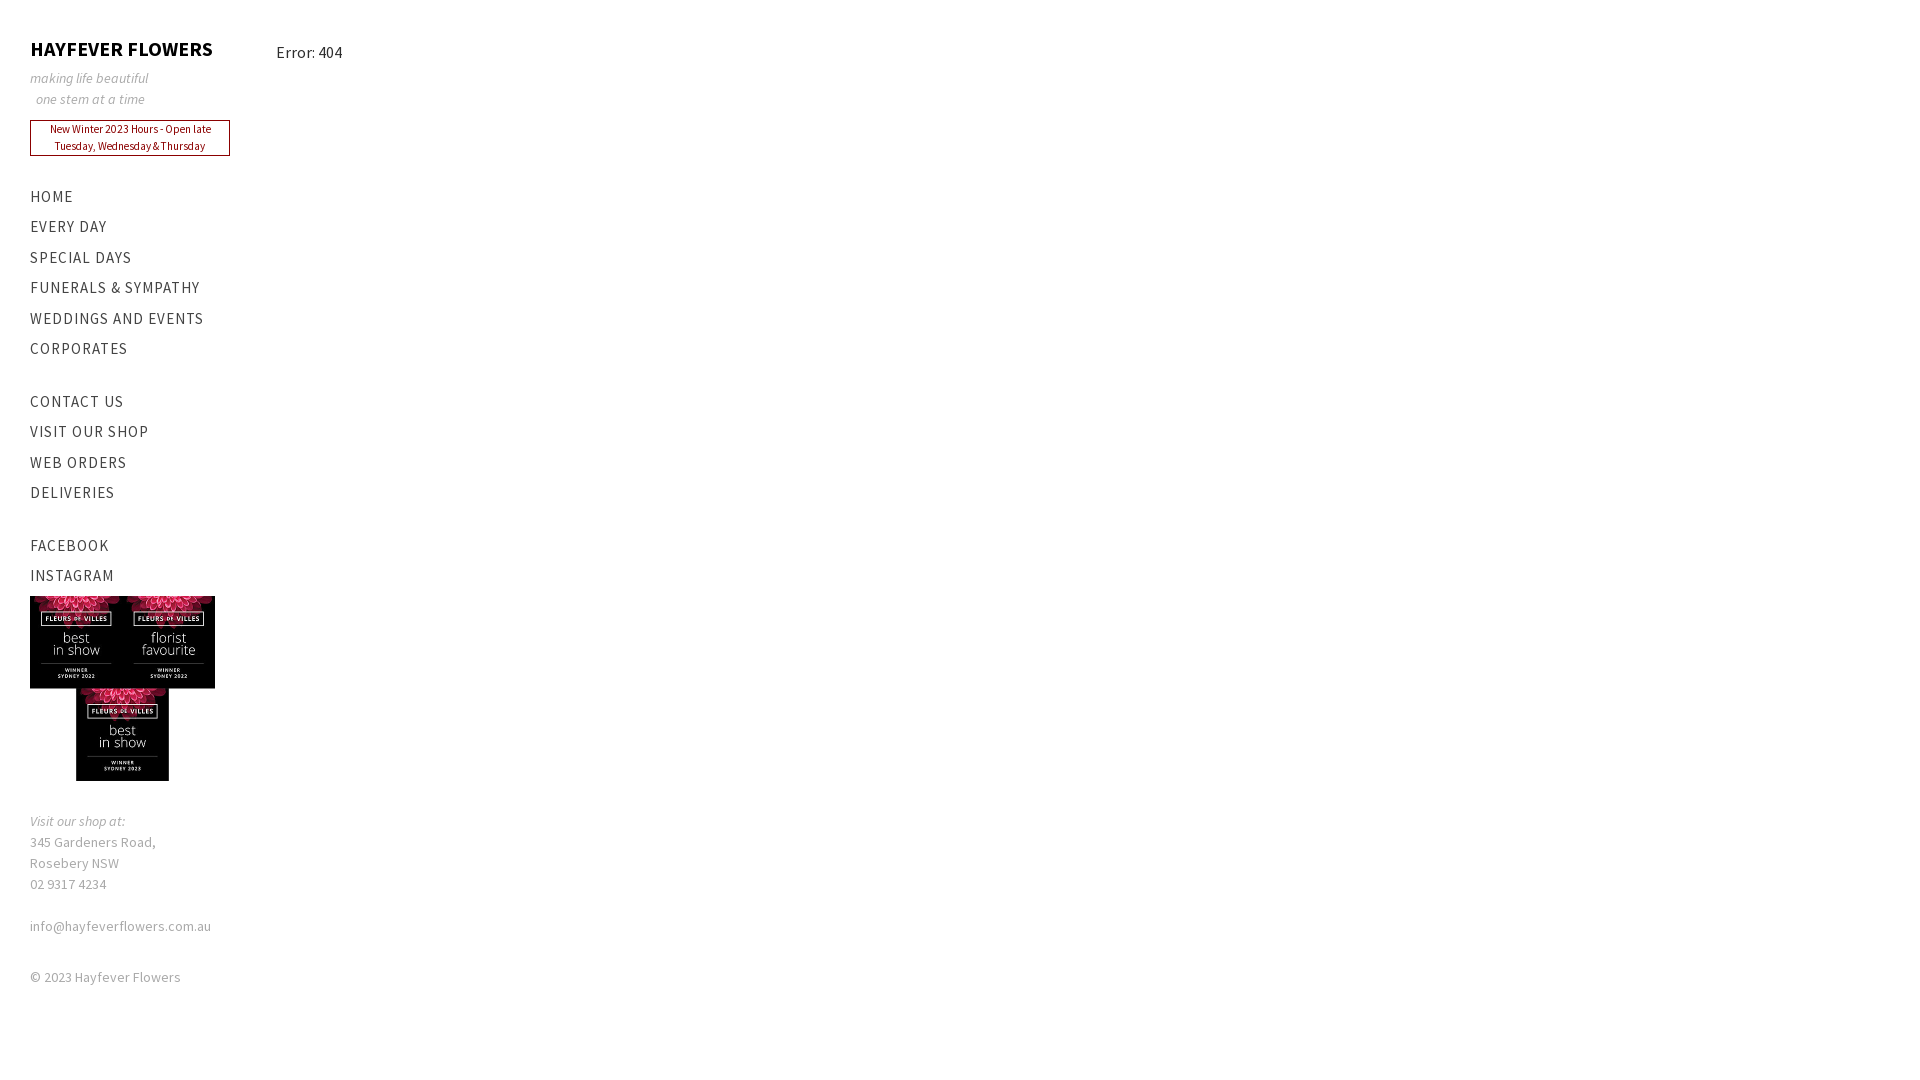 This screenshot has width=1920, height=1080. Describe the element at coordinates (130, 228) in the screenshot. I see `EVERY DAY` at that location.